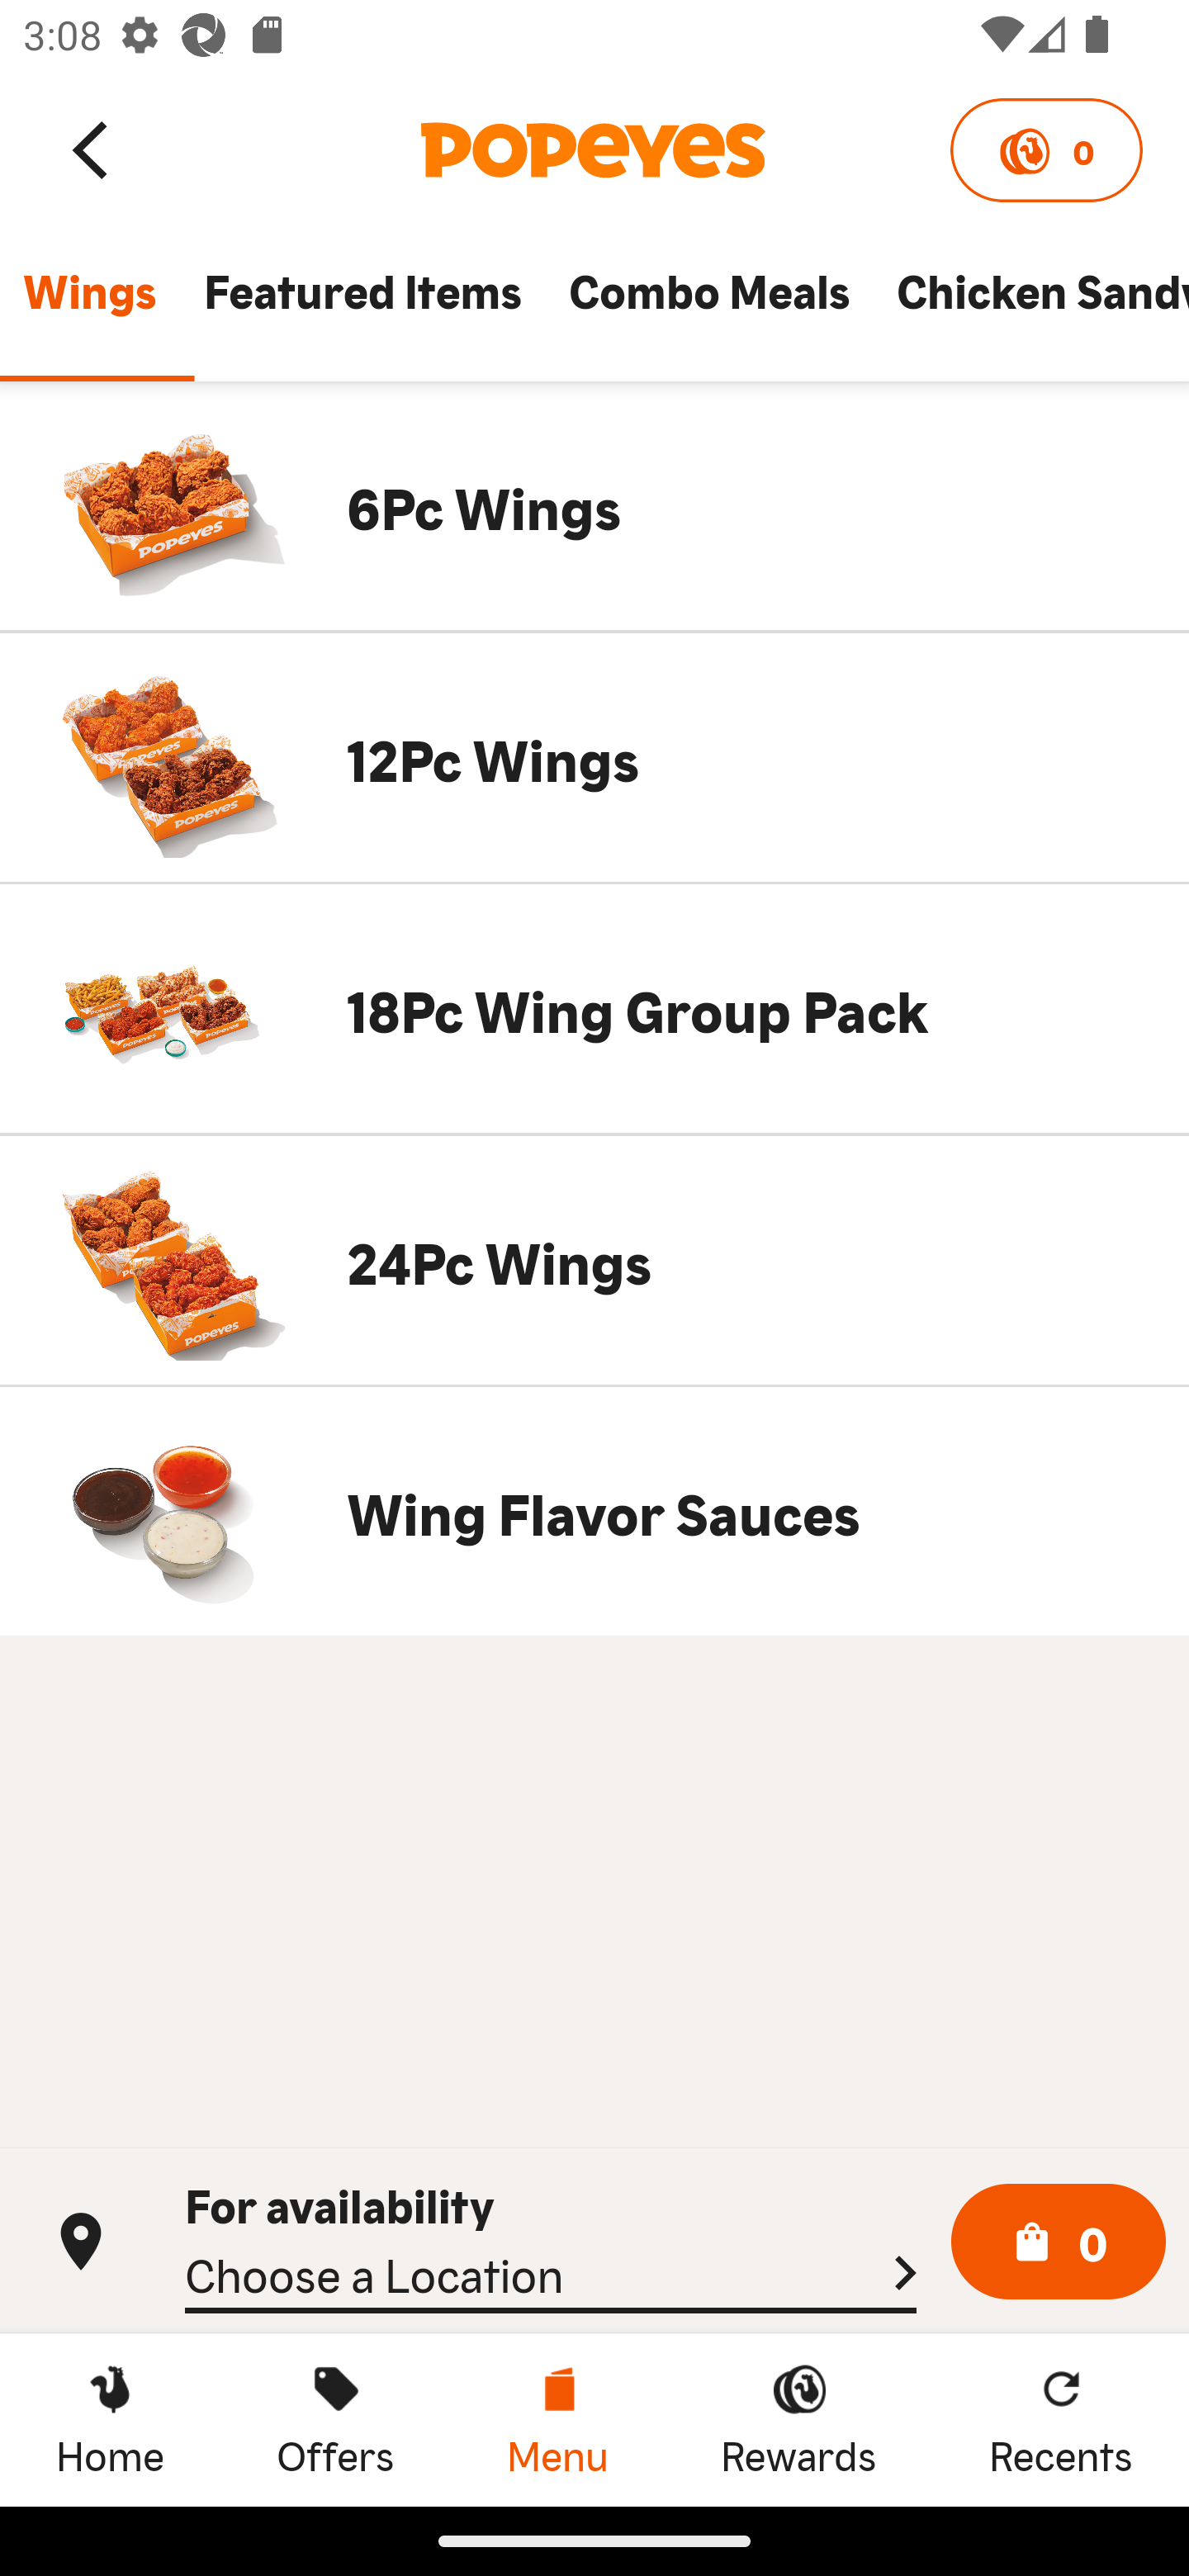 Image resolution: width=1189 pixels, height=2576 pixels. What do you see at coordinates (1061, 2419) in the screenshot?
I see `Recents Recents Recents` at bounding box center [1061, 2419].